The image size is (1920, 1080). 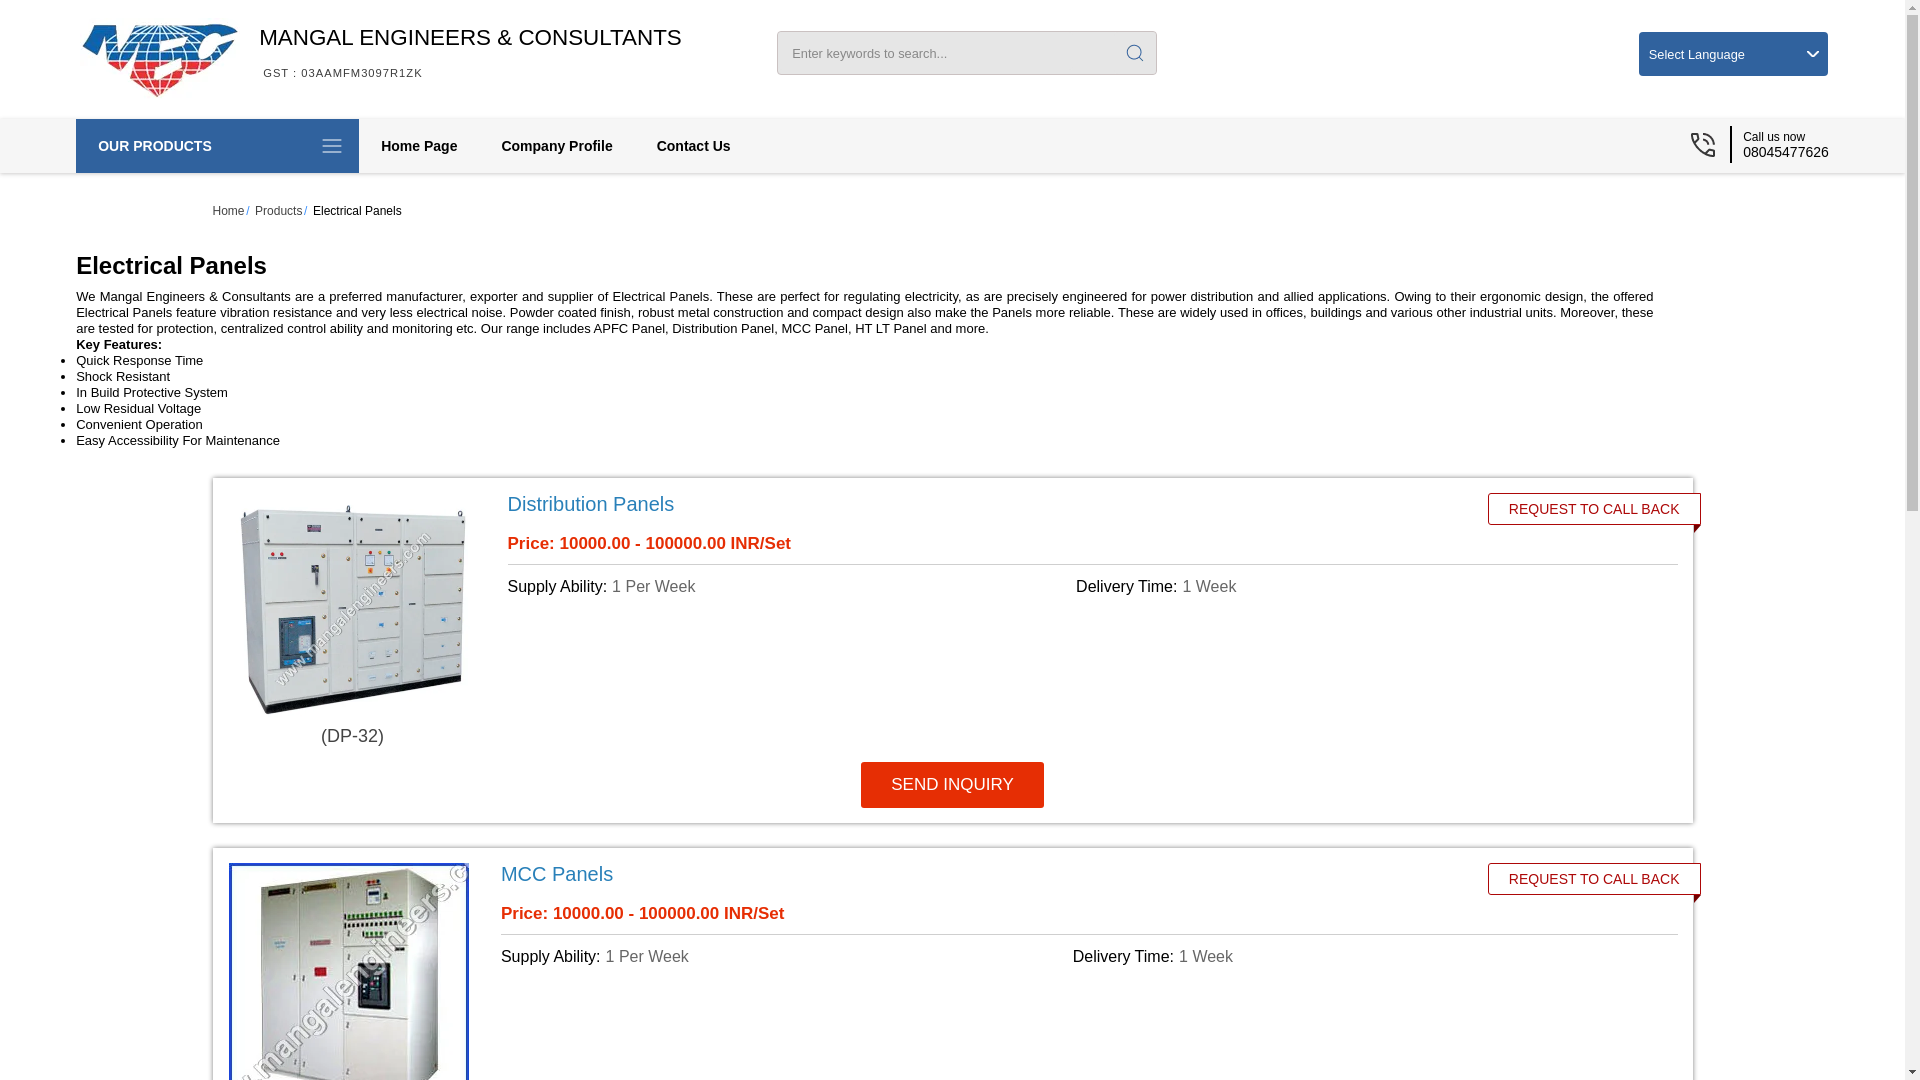 I want to click on Select Language, so click(x=1734, y=54).